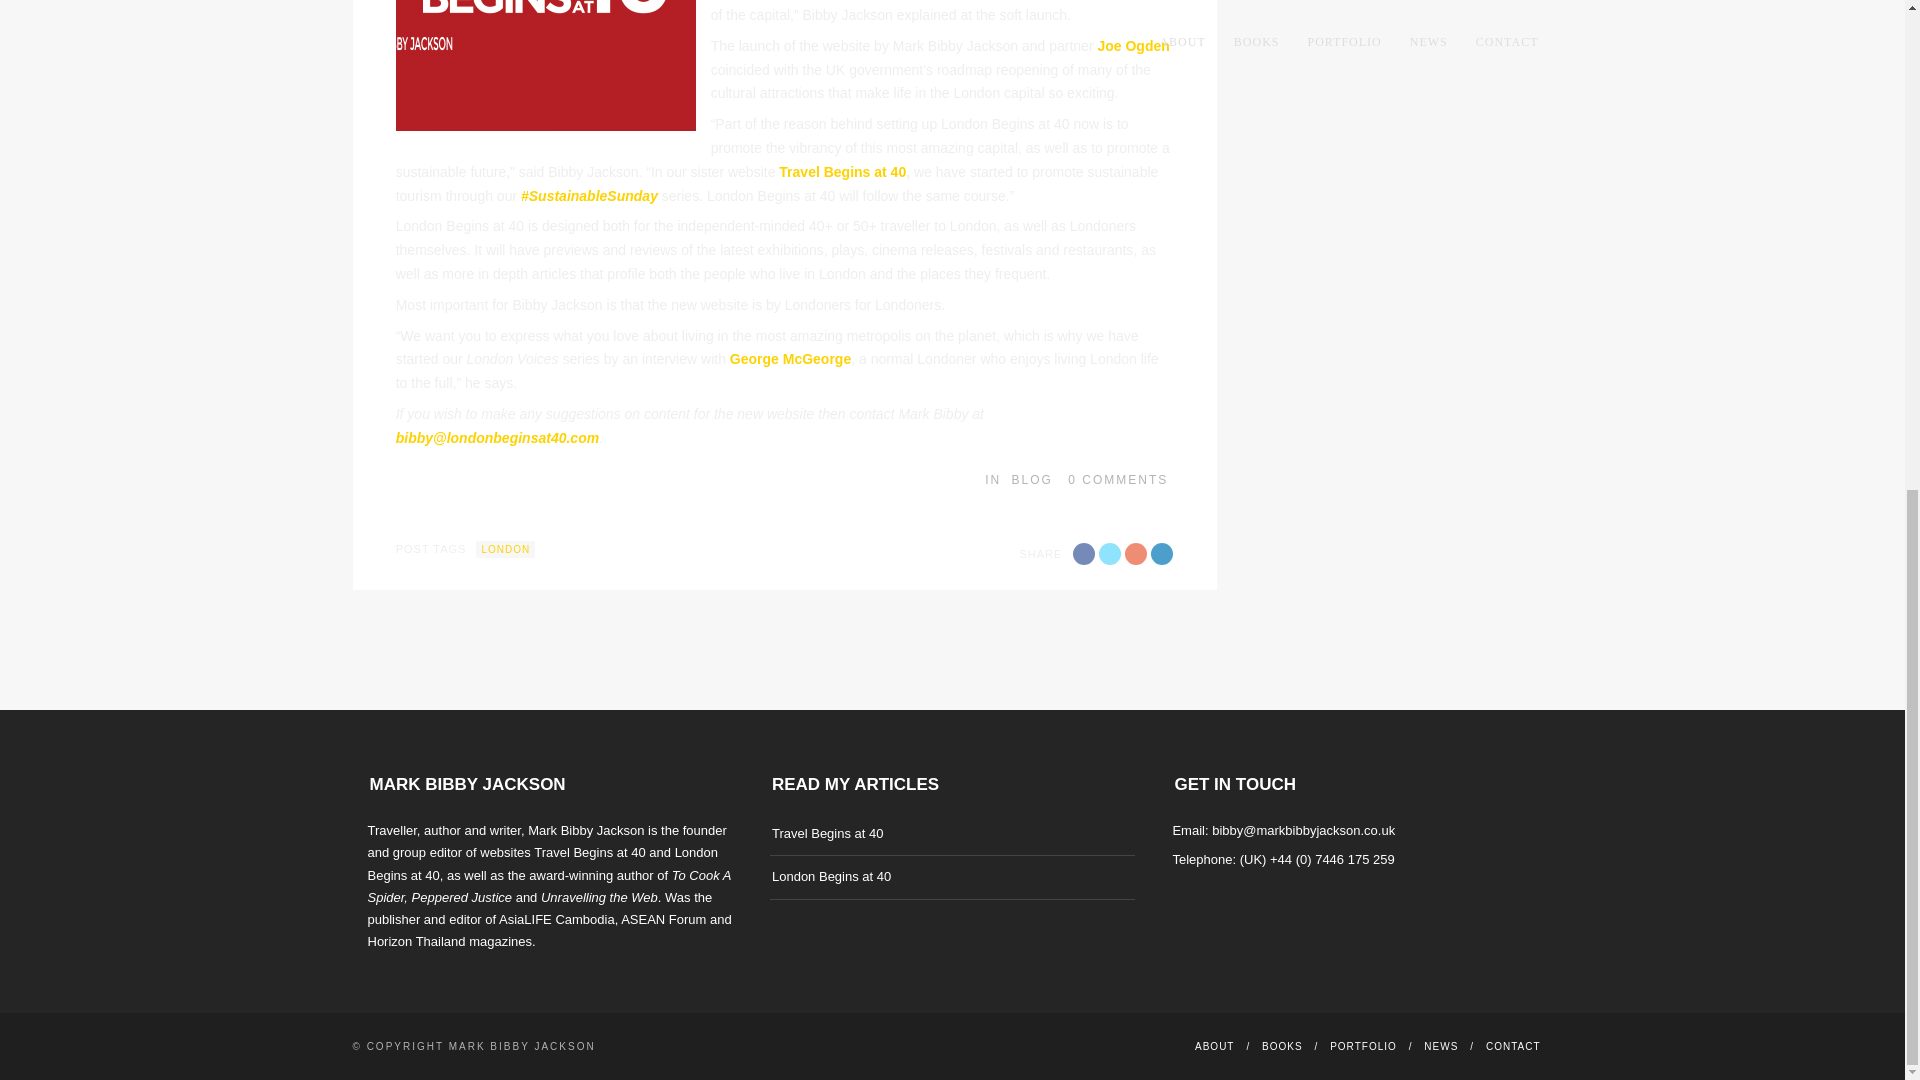 This screenshot has height=1080, width=1920. What do you see at coordinates (1084, 554) in the screenshot?
I see `Facebook` at bounding box center [1084, 554].